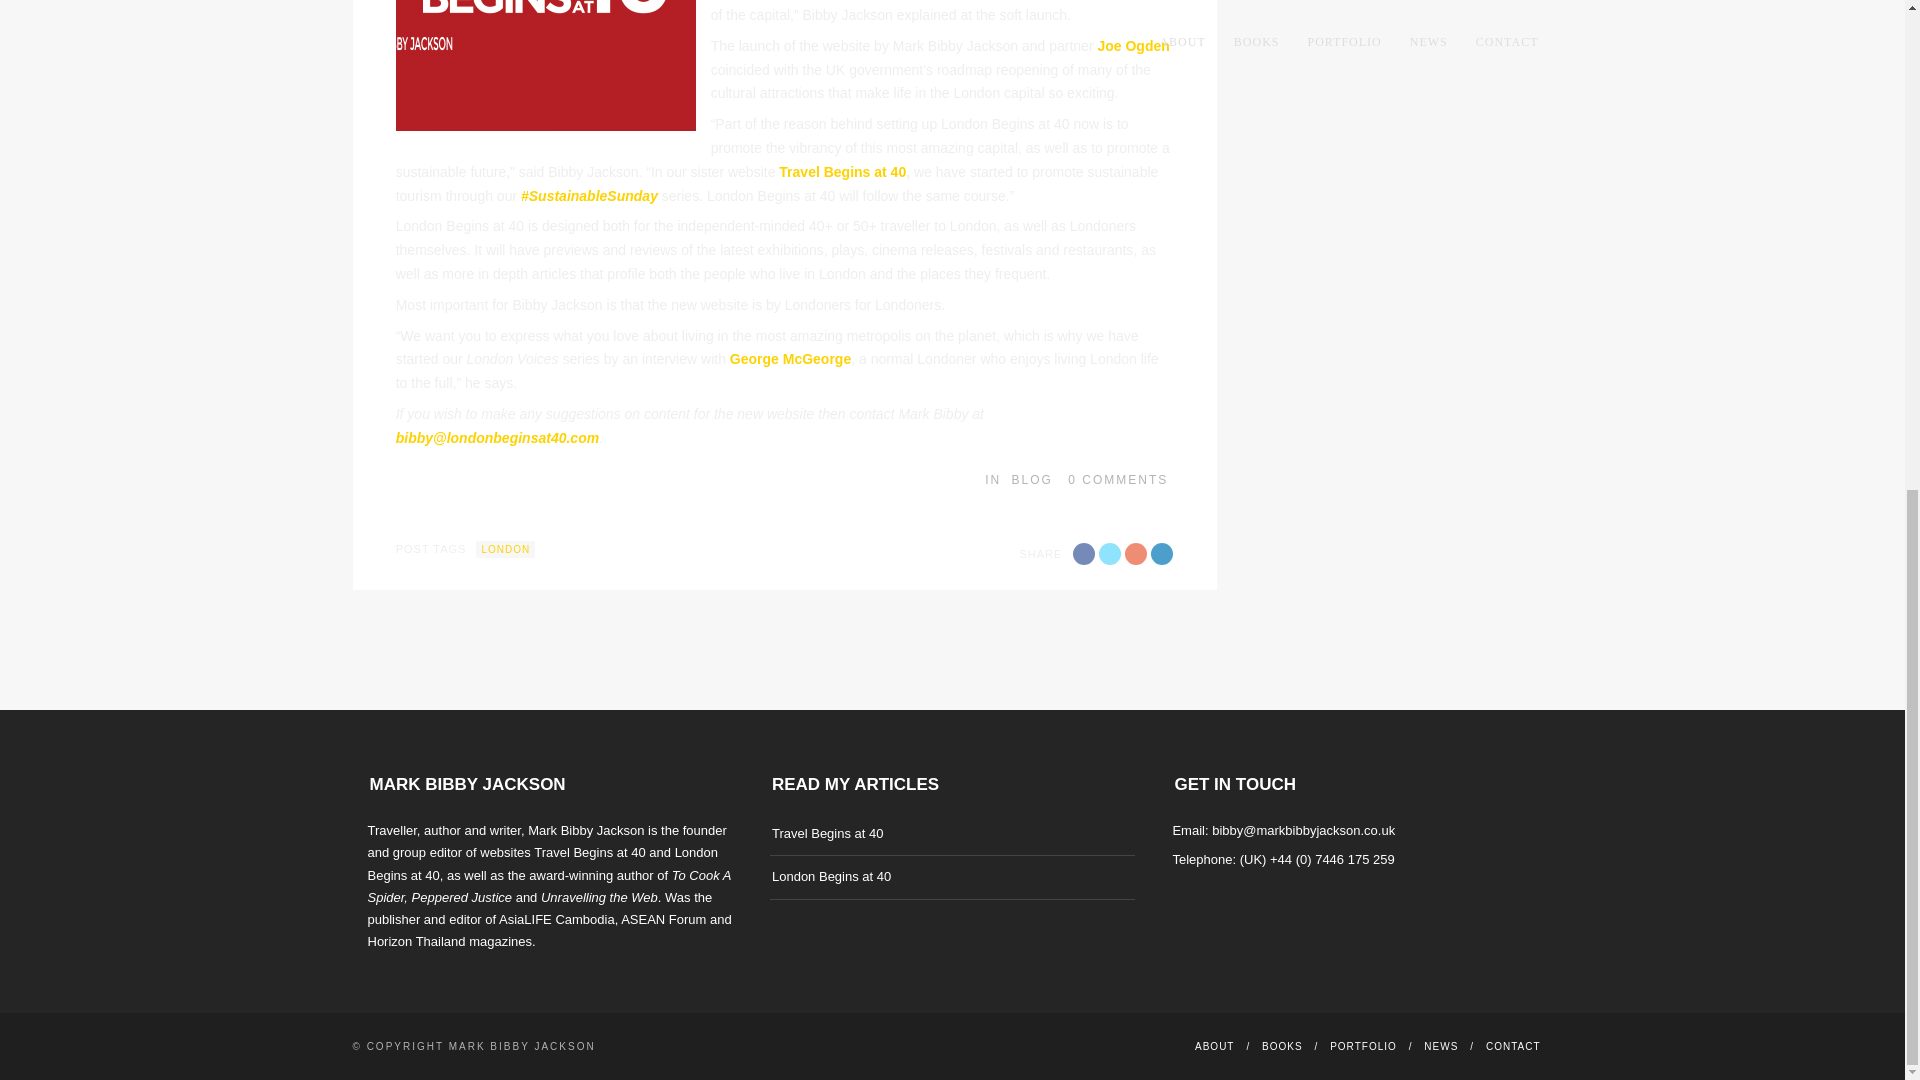 This screenshot has height=1080, width=1920. What do you see at coordinates (1084, 554) in the screenshot?
I see `Facebook` at bounding box center [1084, 554].